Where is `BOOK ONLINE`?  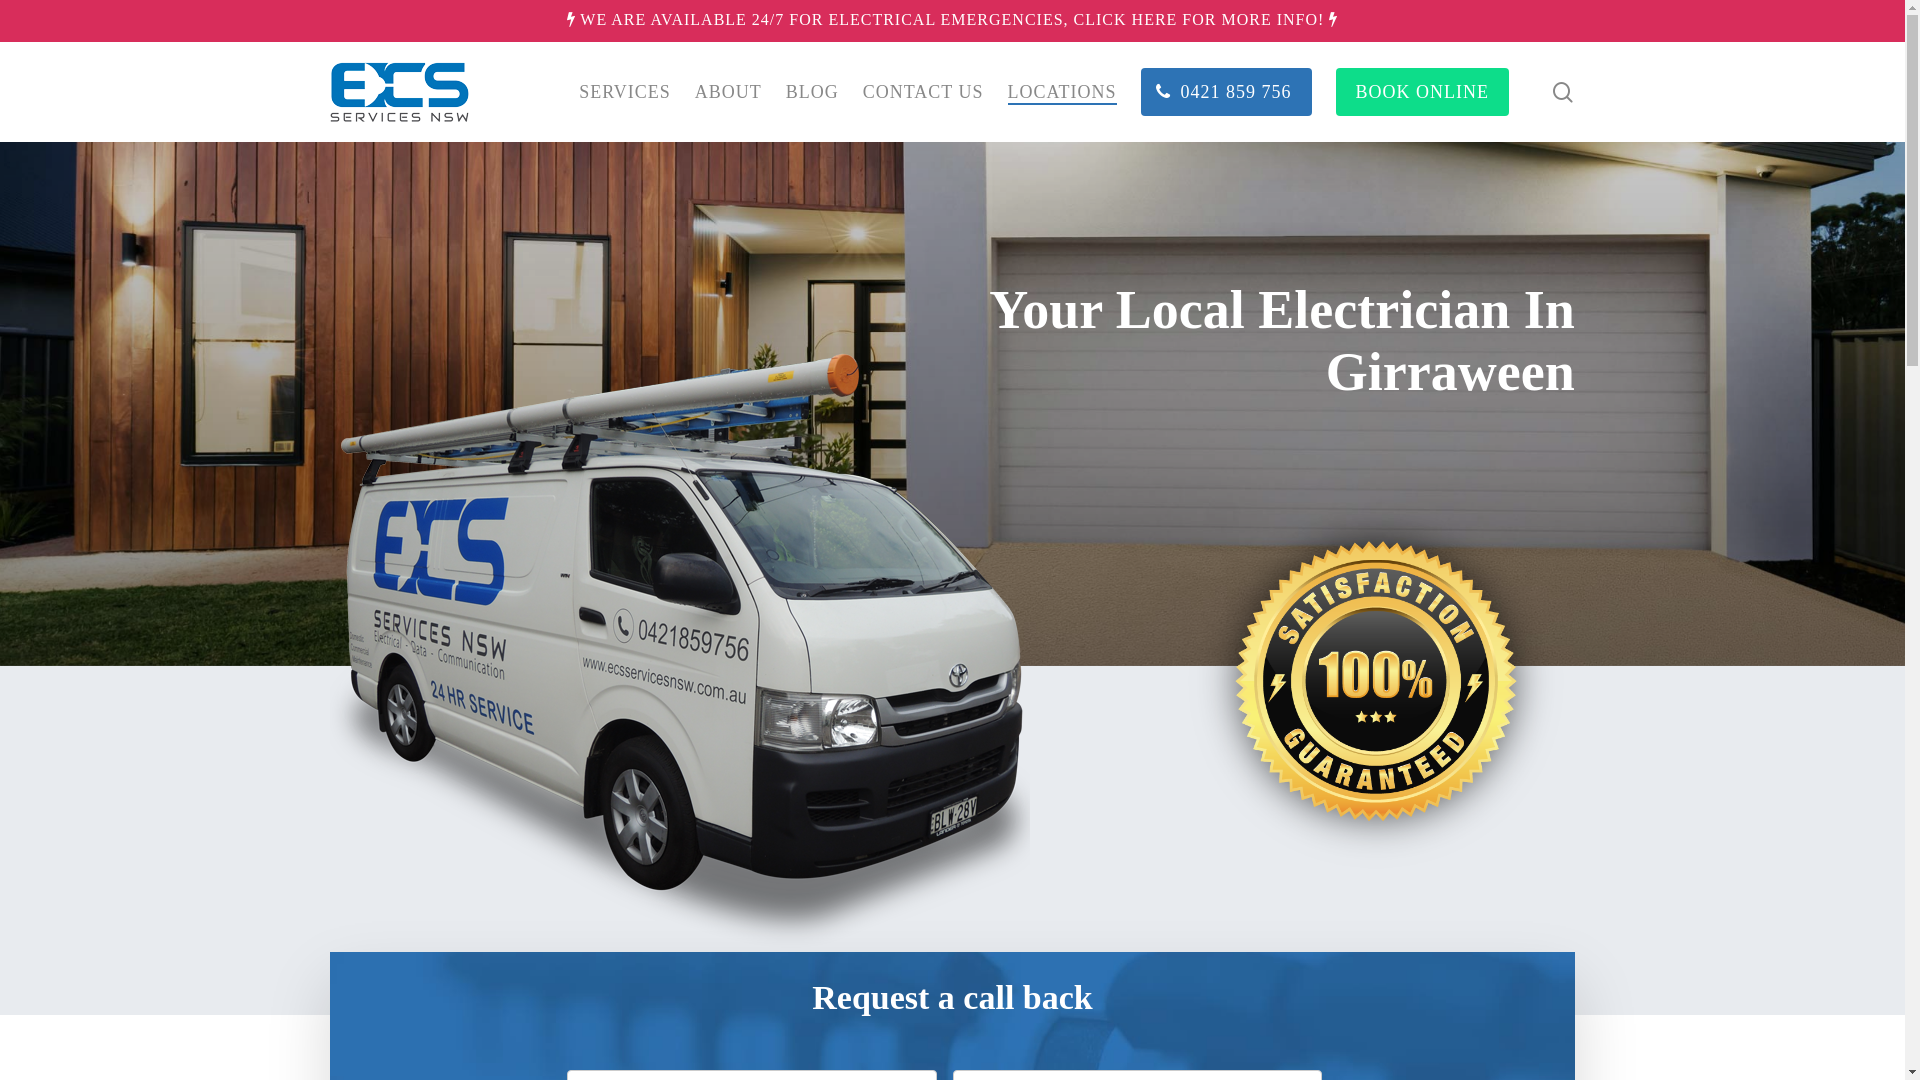
BOOK ONLINE is located at coordinates (1422, 92).